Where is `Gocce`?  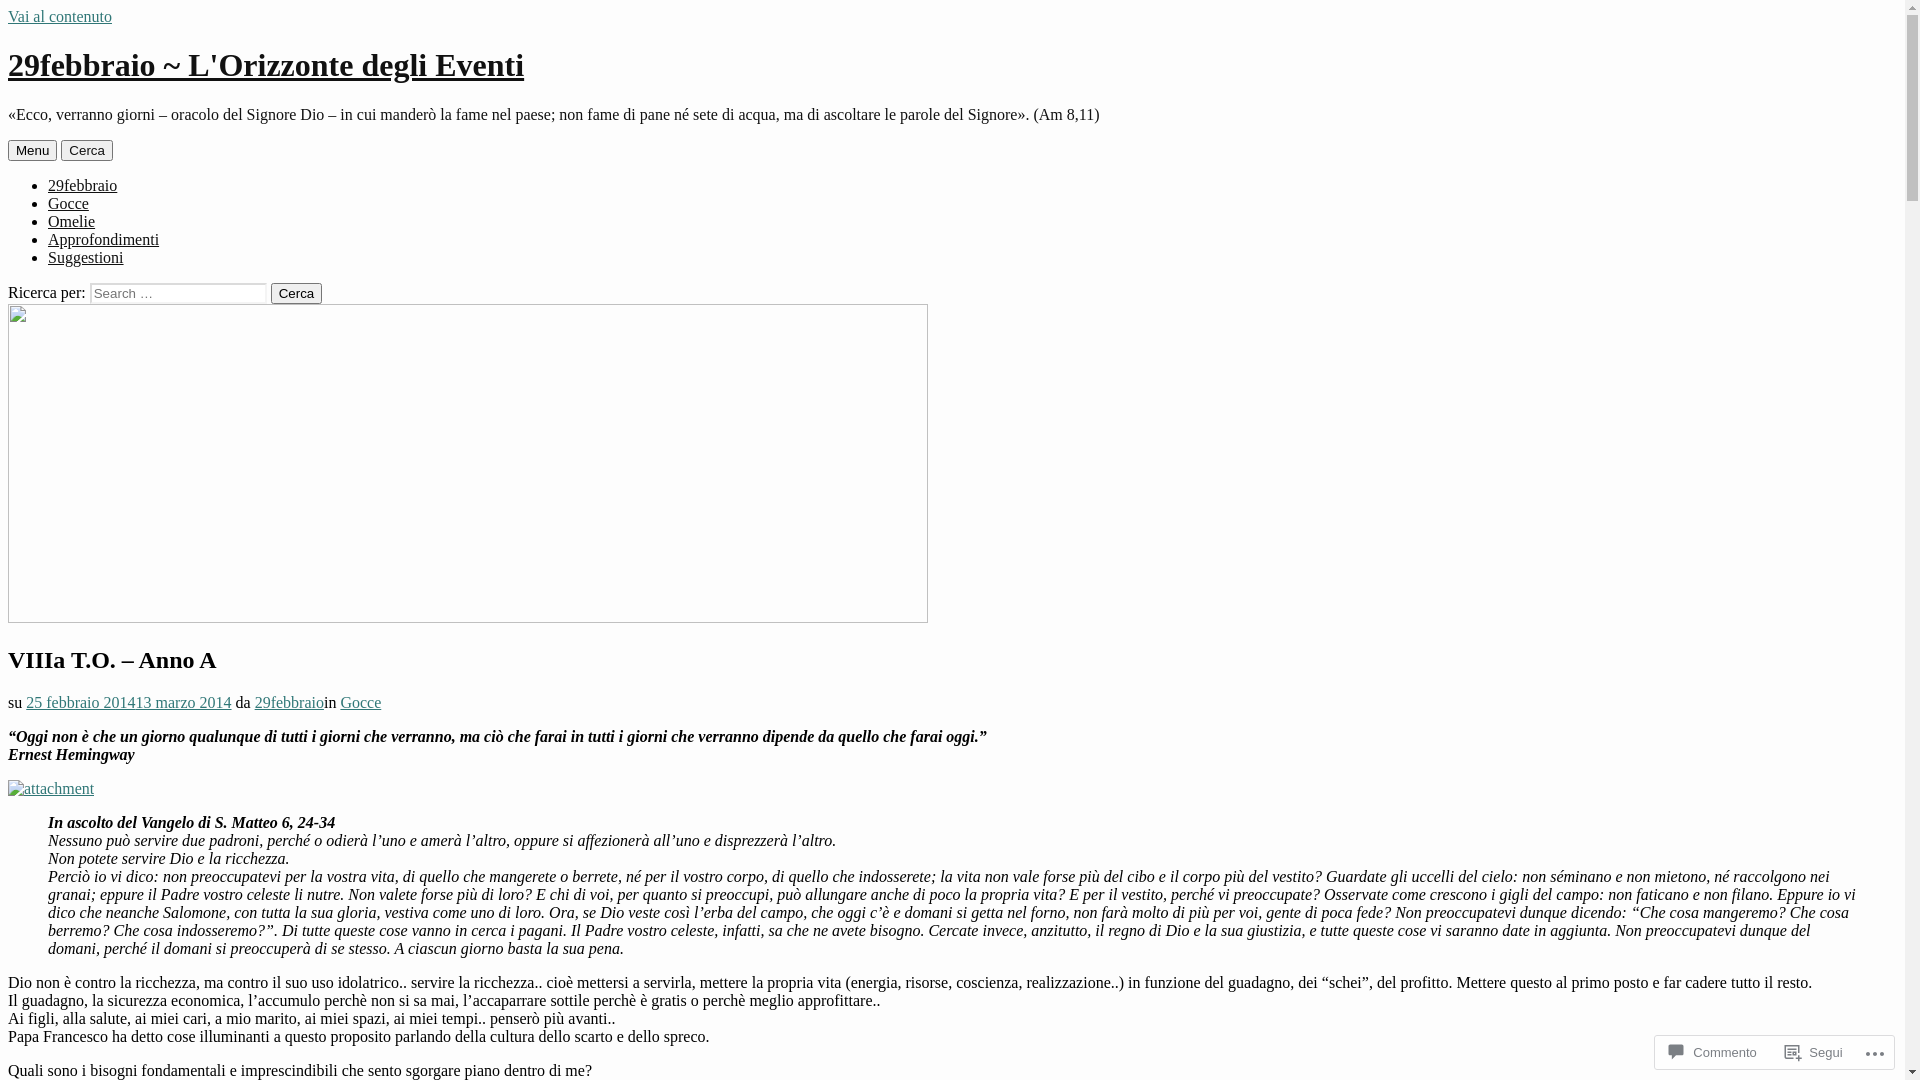
Gocce is located at coordinates (68, 204).